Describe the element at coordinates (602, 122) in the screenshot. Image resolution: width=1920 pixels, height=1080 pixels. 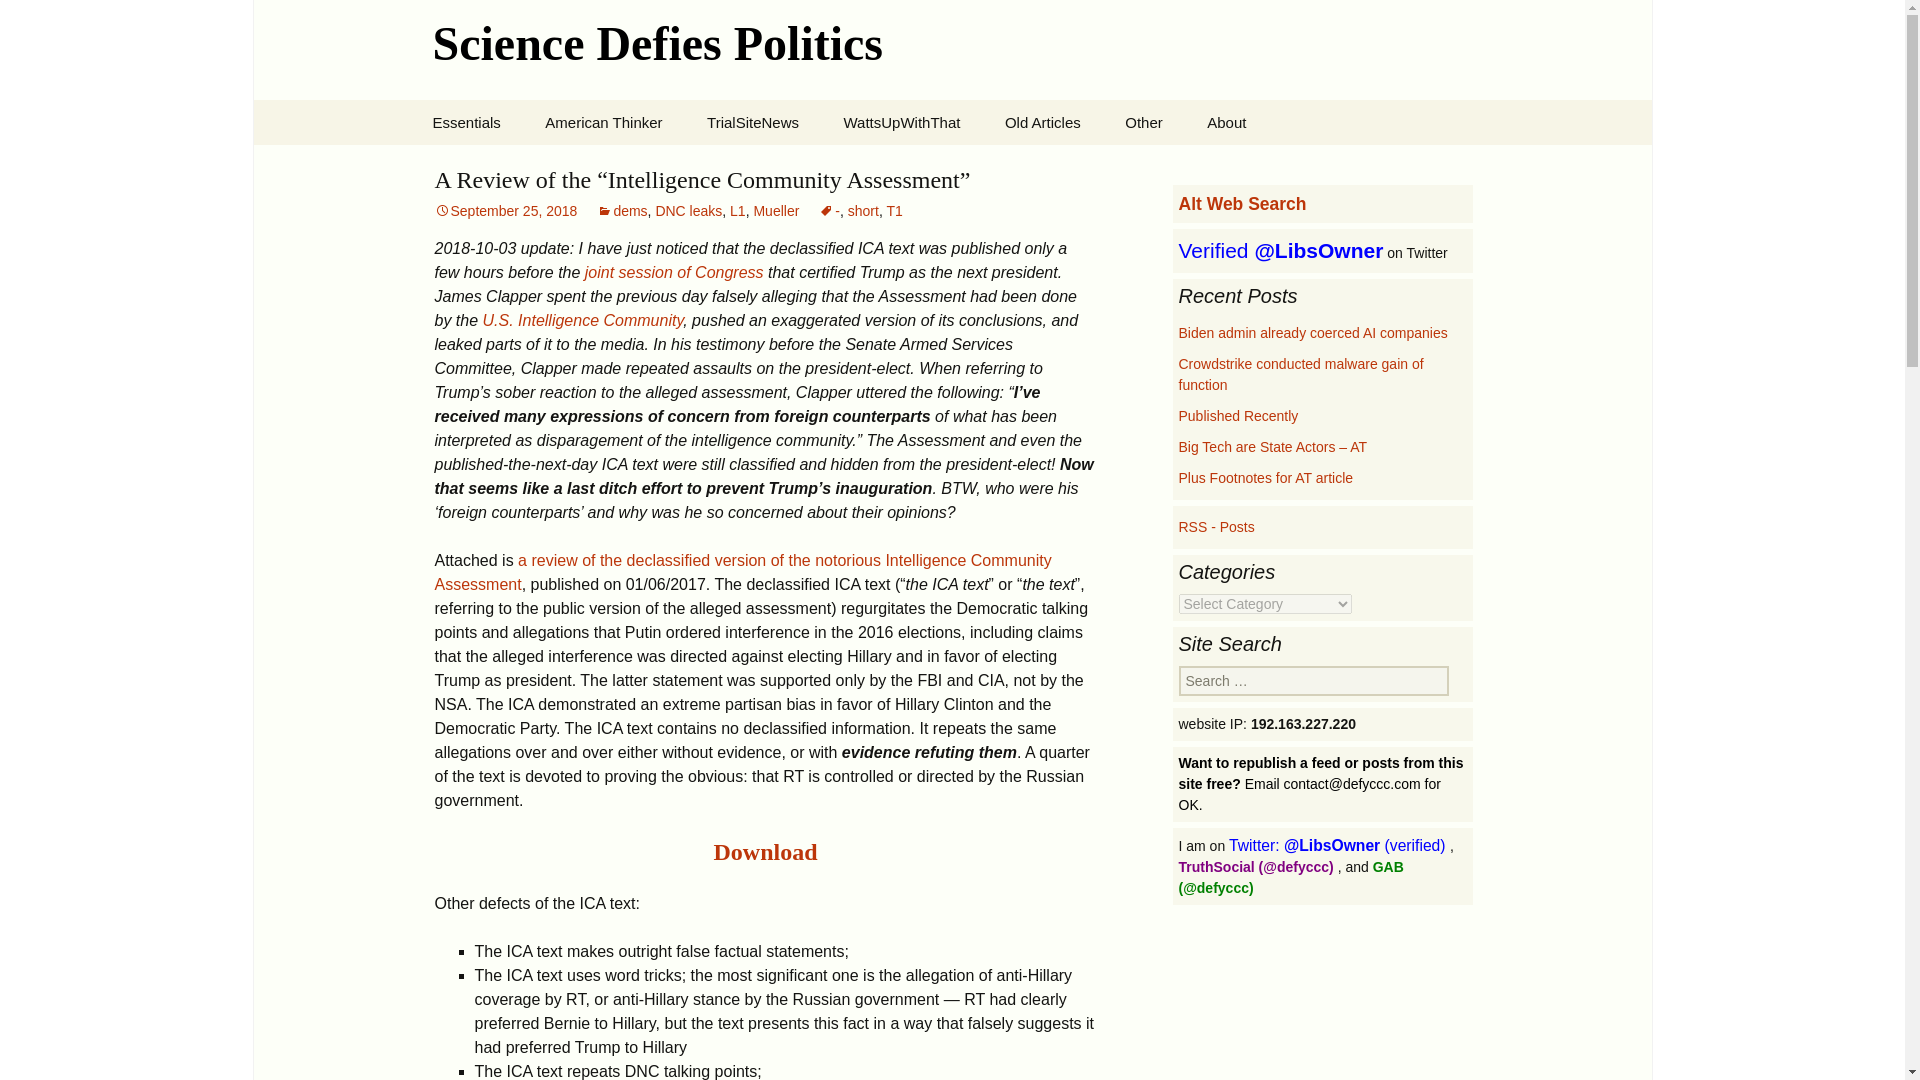
I see `American Thinker` at that location.